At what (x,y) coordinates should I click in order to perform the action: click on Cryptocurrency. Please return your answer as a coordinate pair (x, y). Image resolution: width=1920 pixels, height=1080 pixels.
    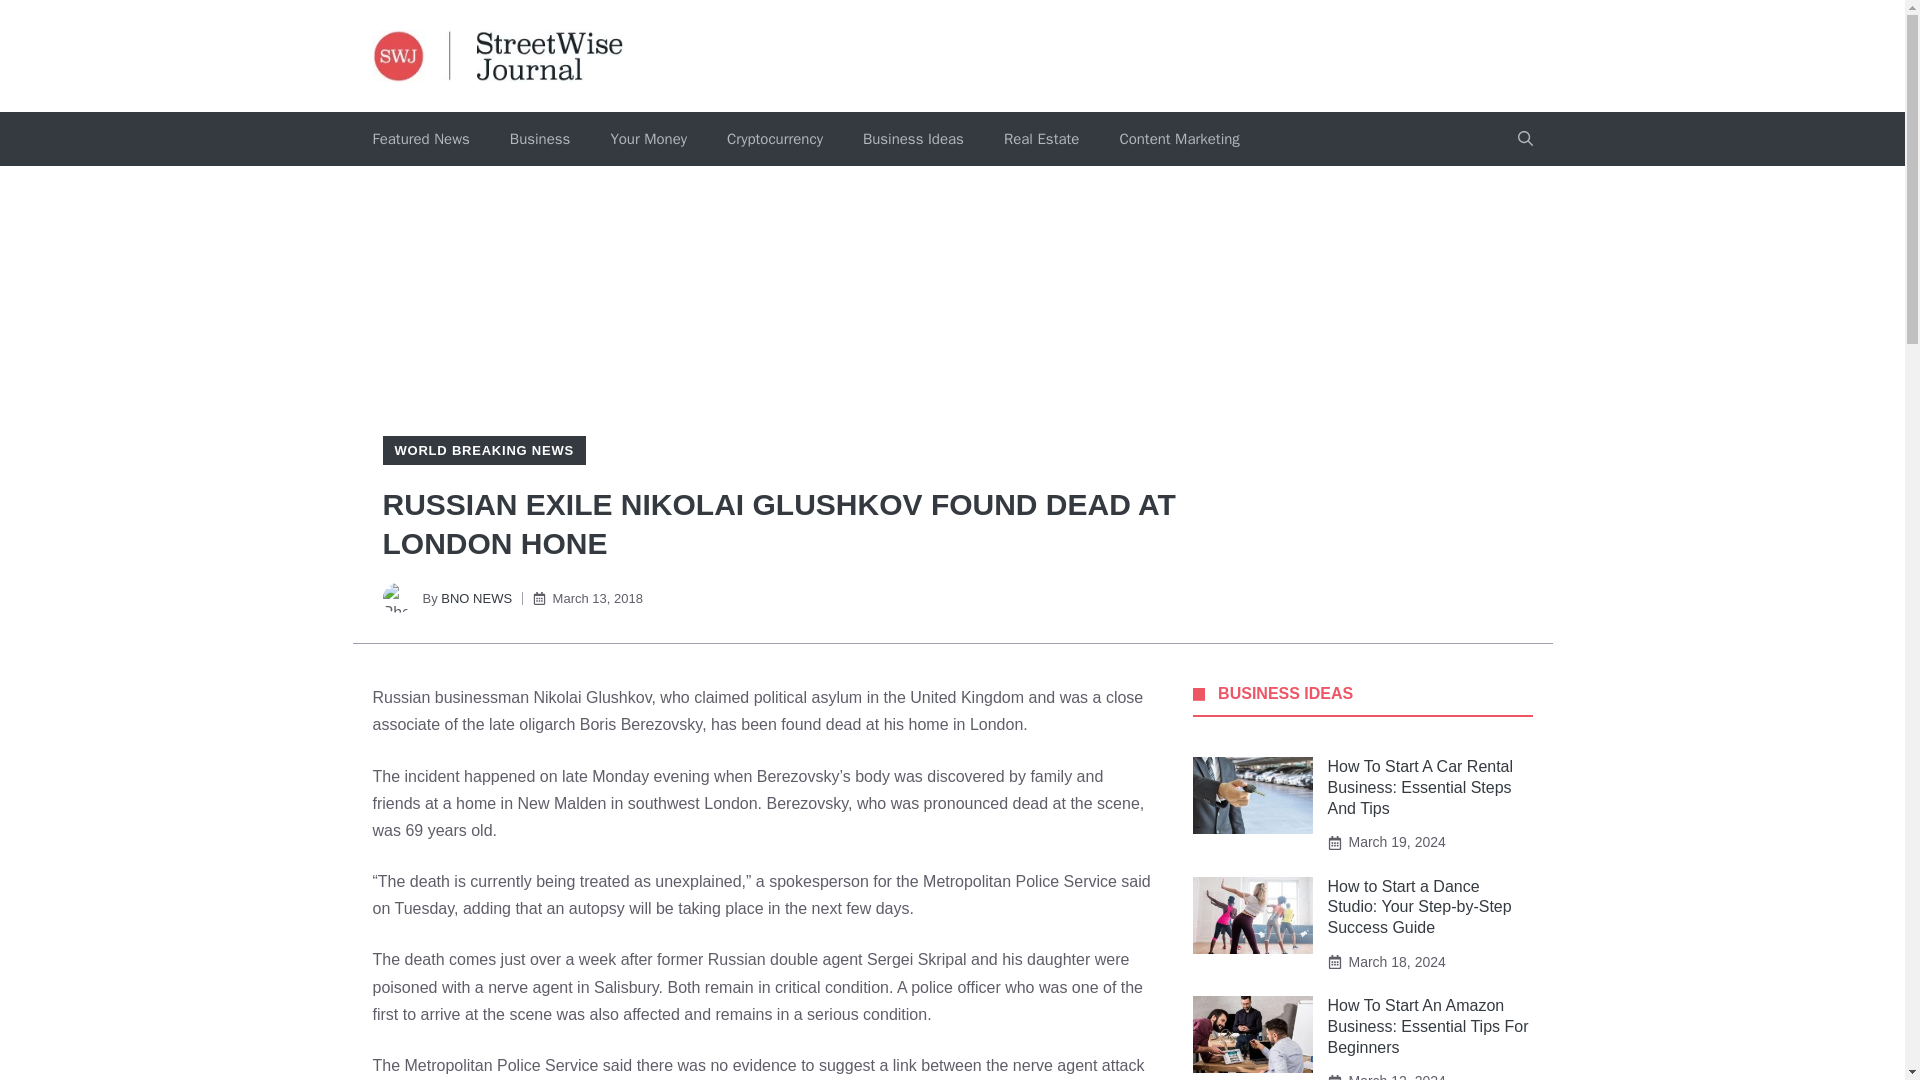
    Looking at the image, I should click on (774, 139).